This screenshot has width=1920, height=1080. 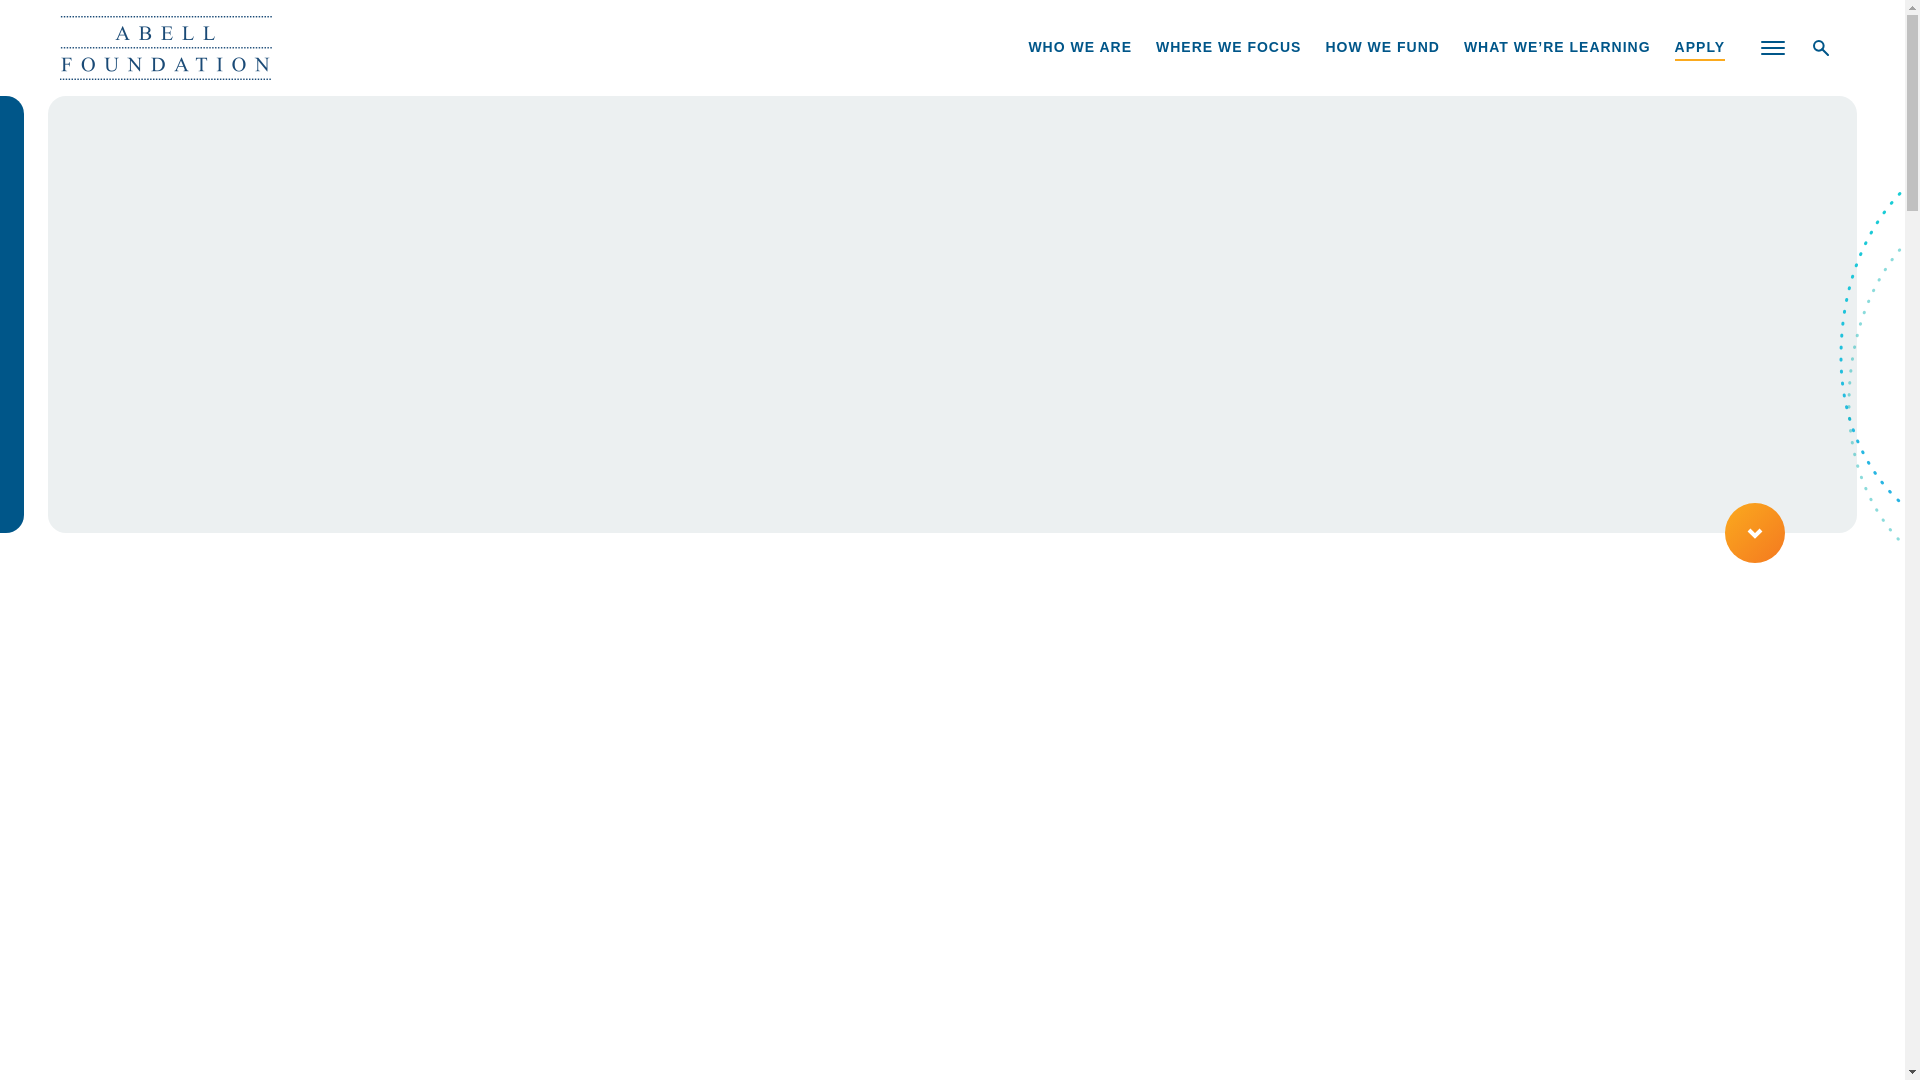 What do you see at coordinates (1699, 47) in the screenshot?
I see `APPLY` at bounding box center [1699, 47].